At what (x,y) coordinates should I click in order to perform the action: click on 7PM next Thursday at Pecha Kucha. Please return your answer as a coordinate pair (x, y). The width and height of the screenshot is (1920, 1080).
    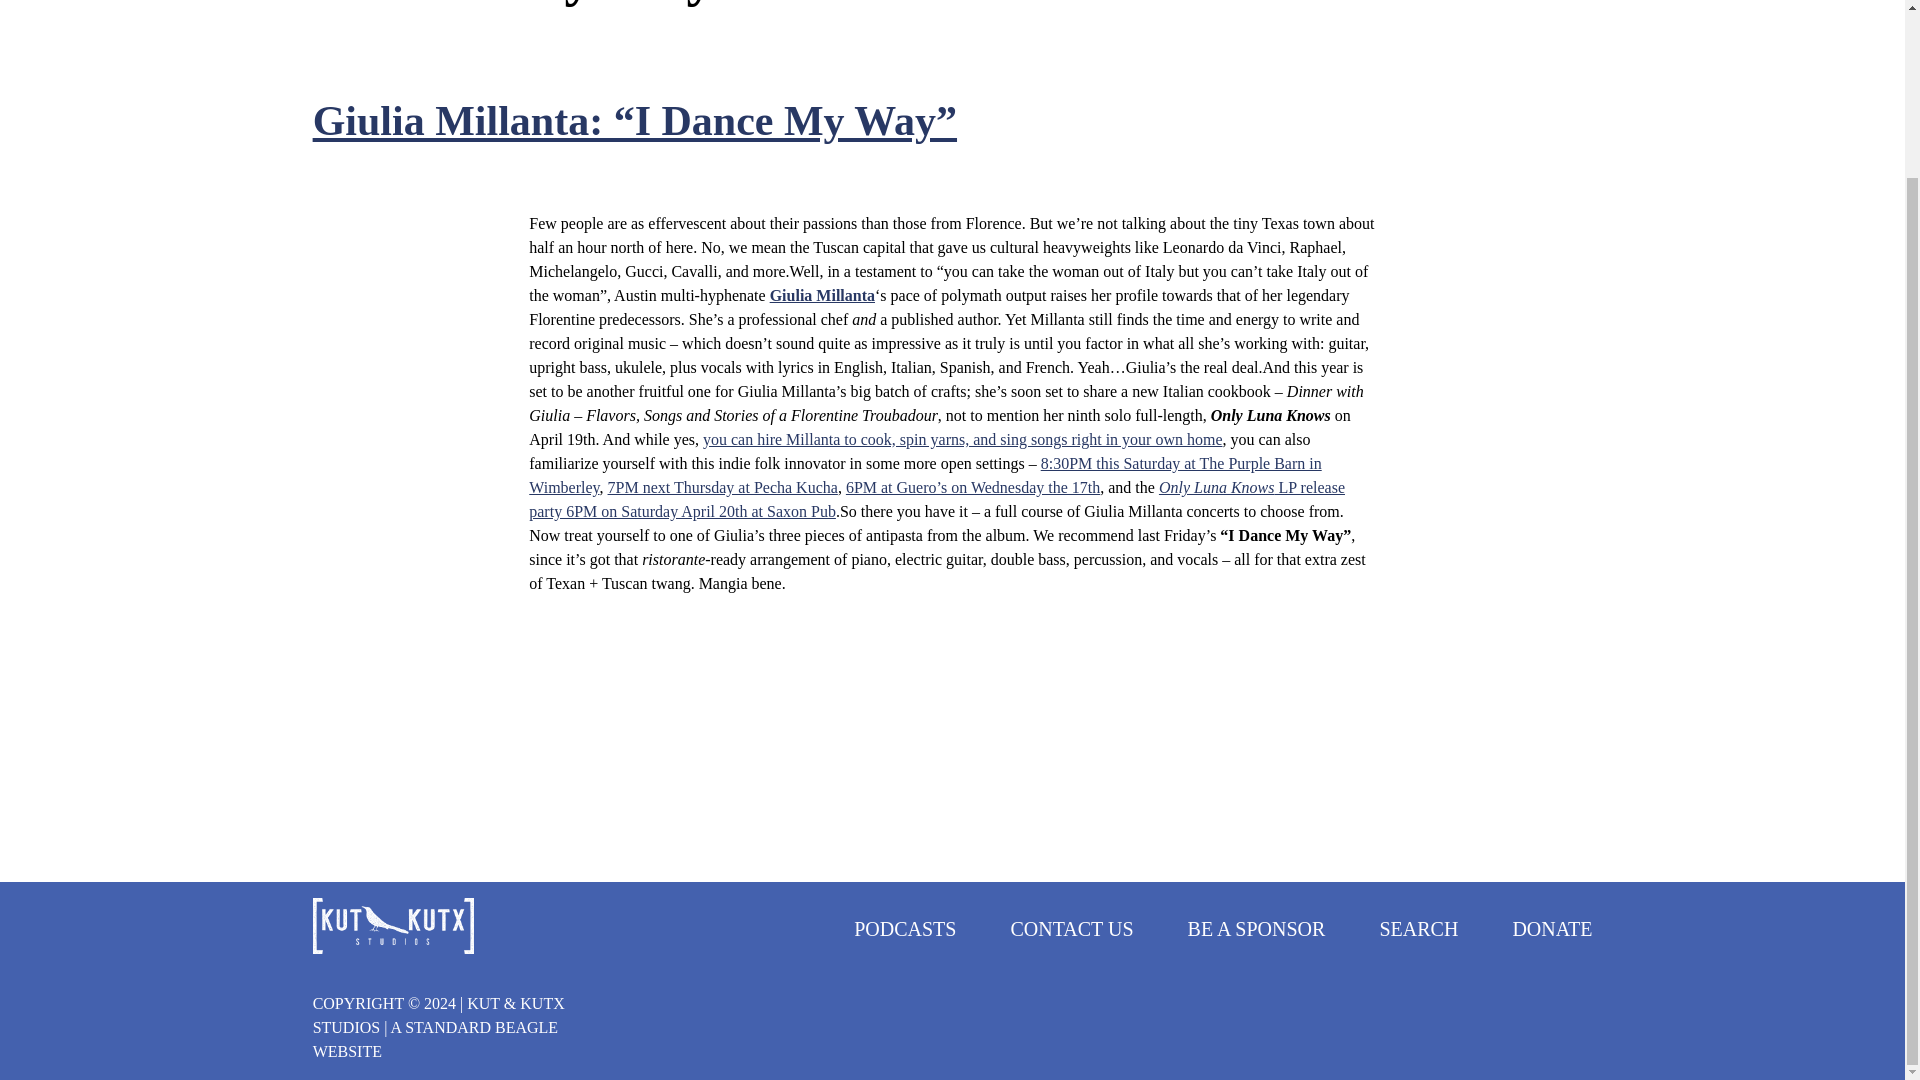
    Looking at the image, I should click on (722, 487).